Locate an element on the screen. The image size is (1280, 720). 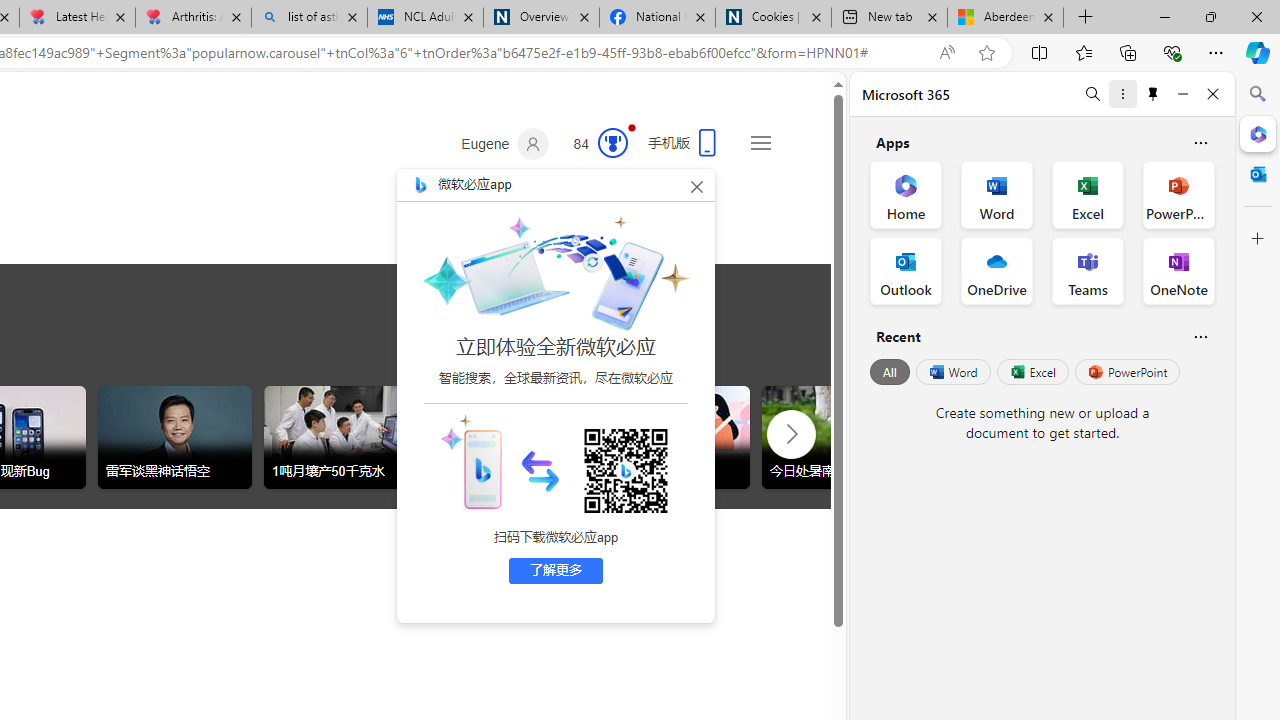
Word Office App is located at coordinates (996, 194).